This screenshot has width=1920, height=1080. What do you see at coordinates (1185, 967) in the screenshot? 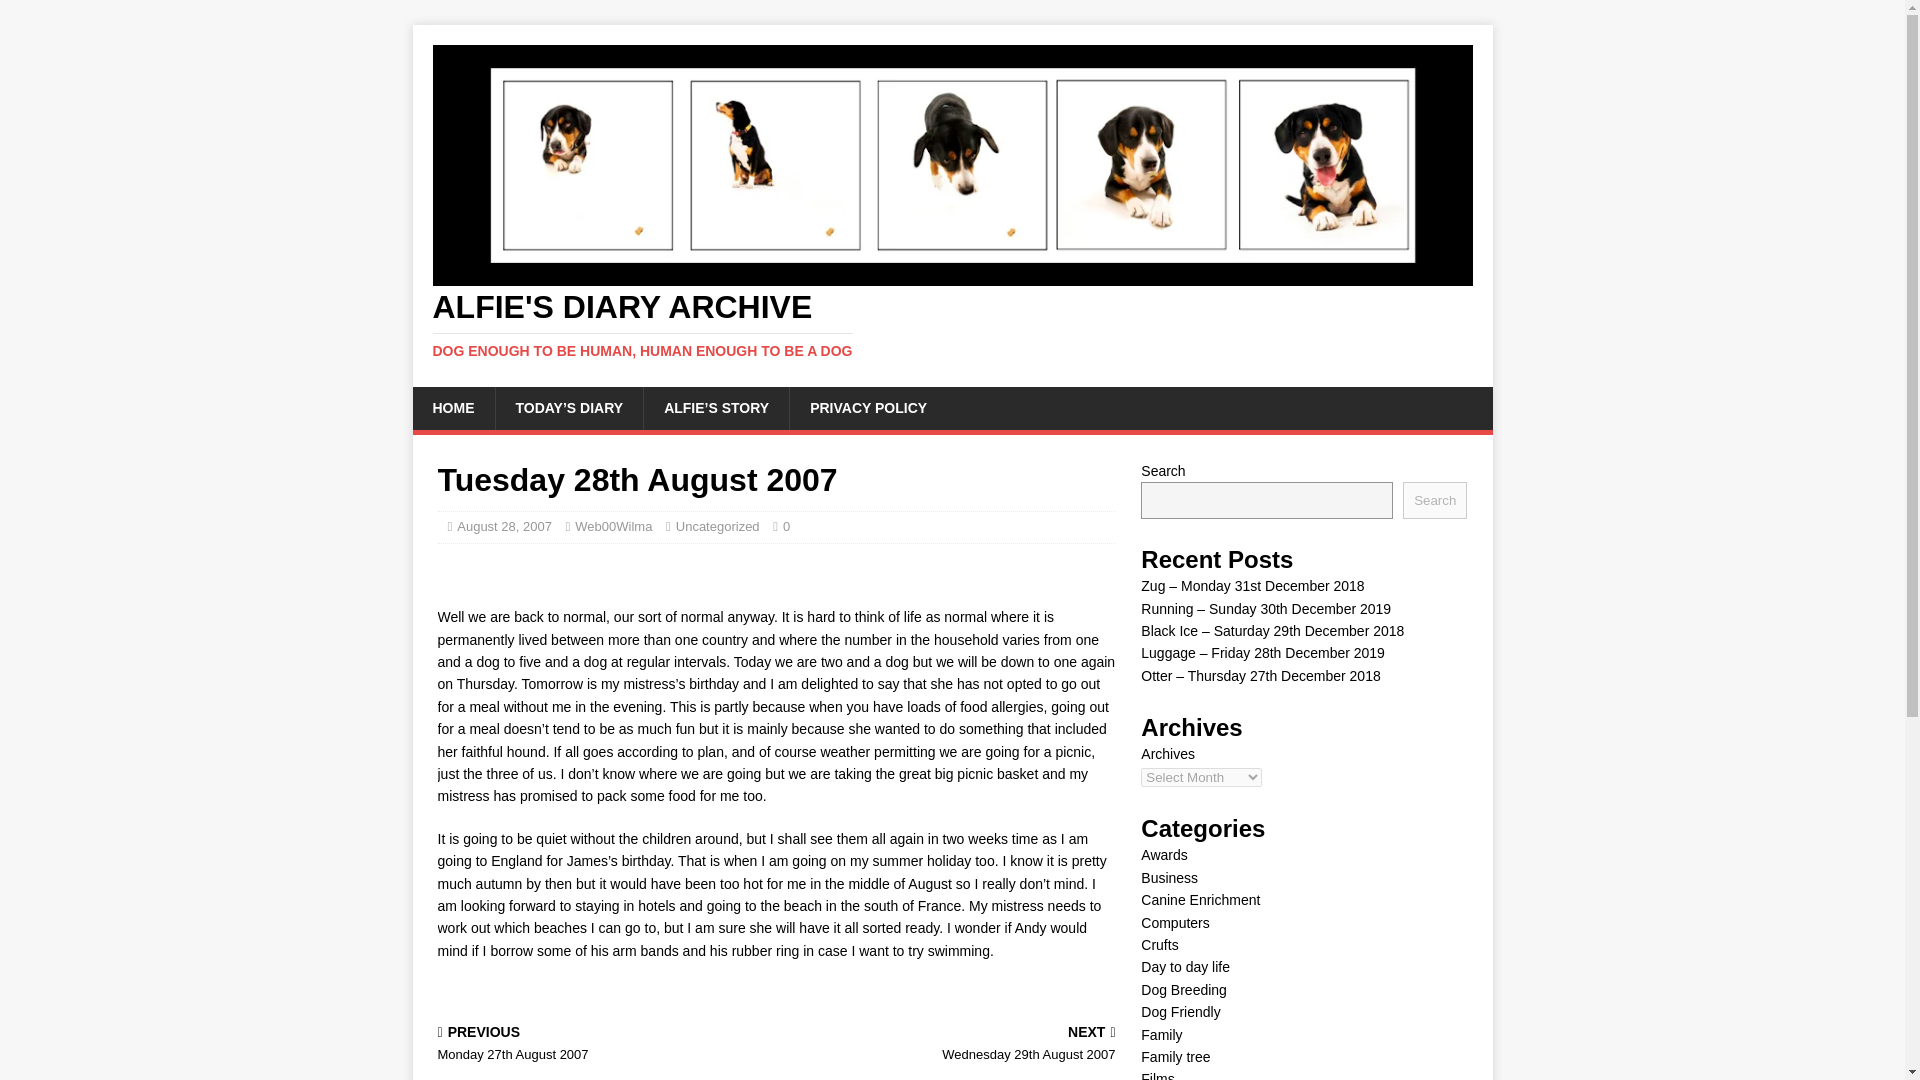
I see `HOME` at bounding box center [1185, 967].